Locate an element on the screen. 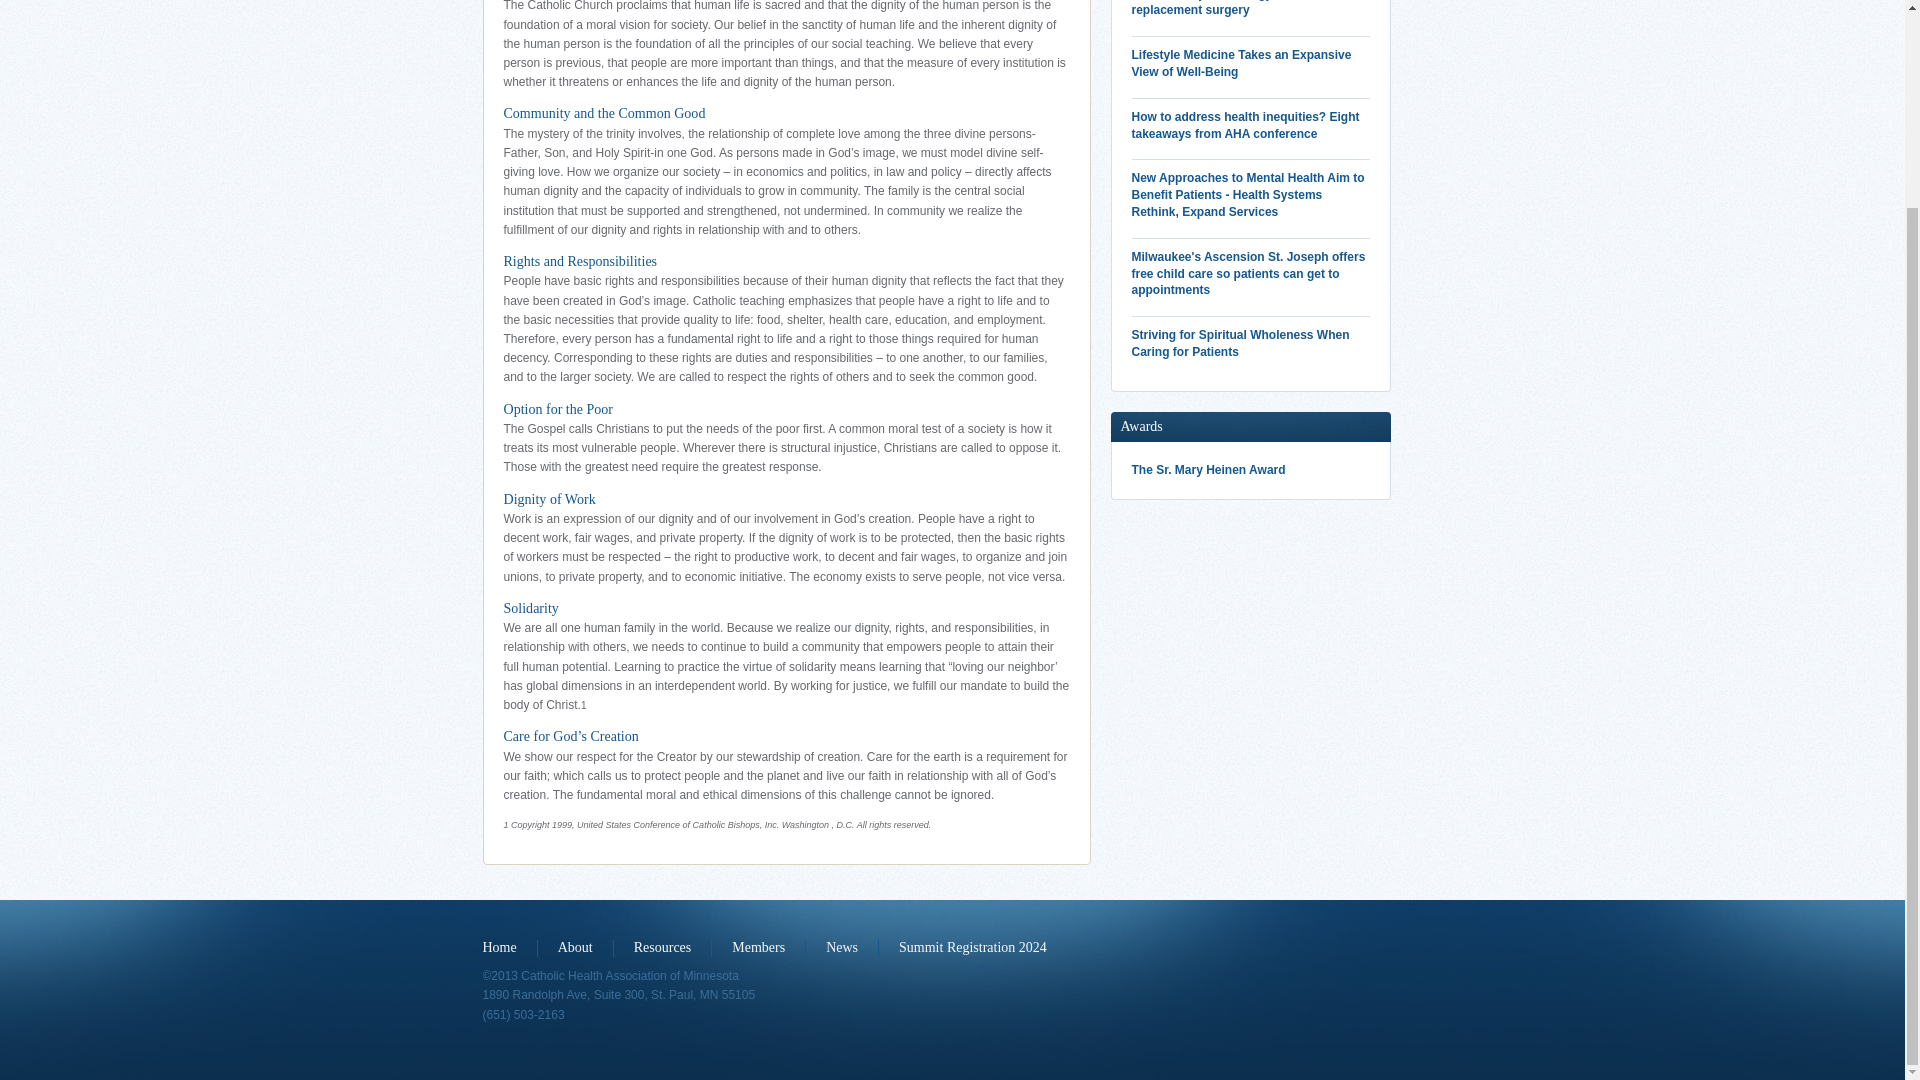  Lifestyle Medicine Takes an Expansive View of Well-Being is located at coordinates (1251, 64).